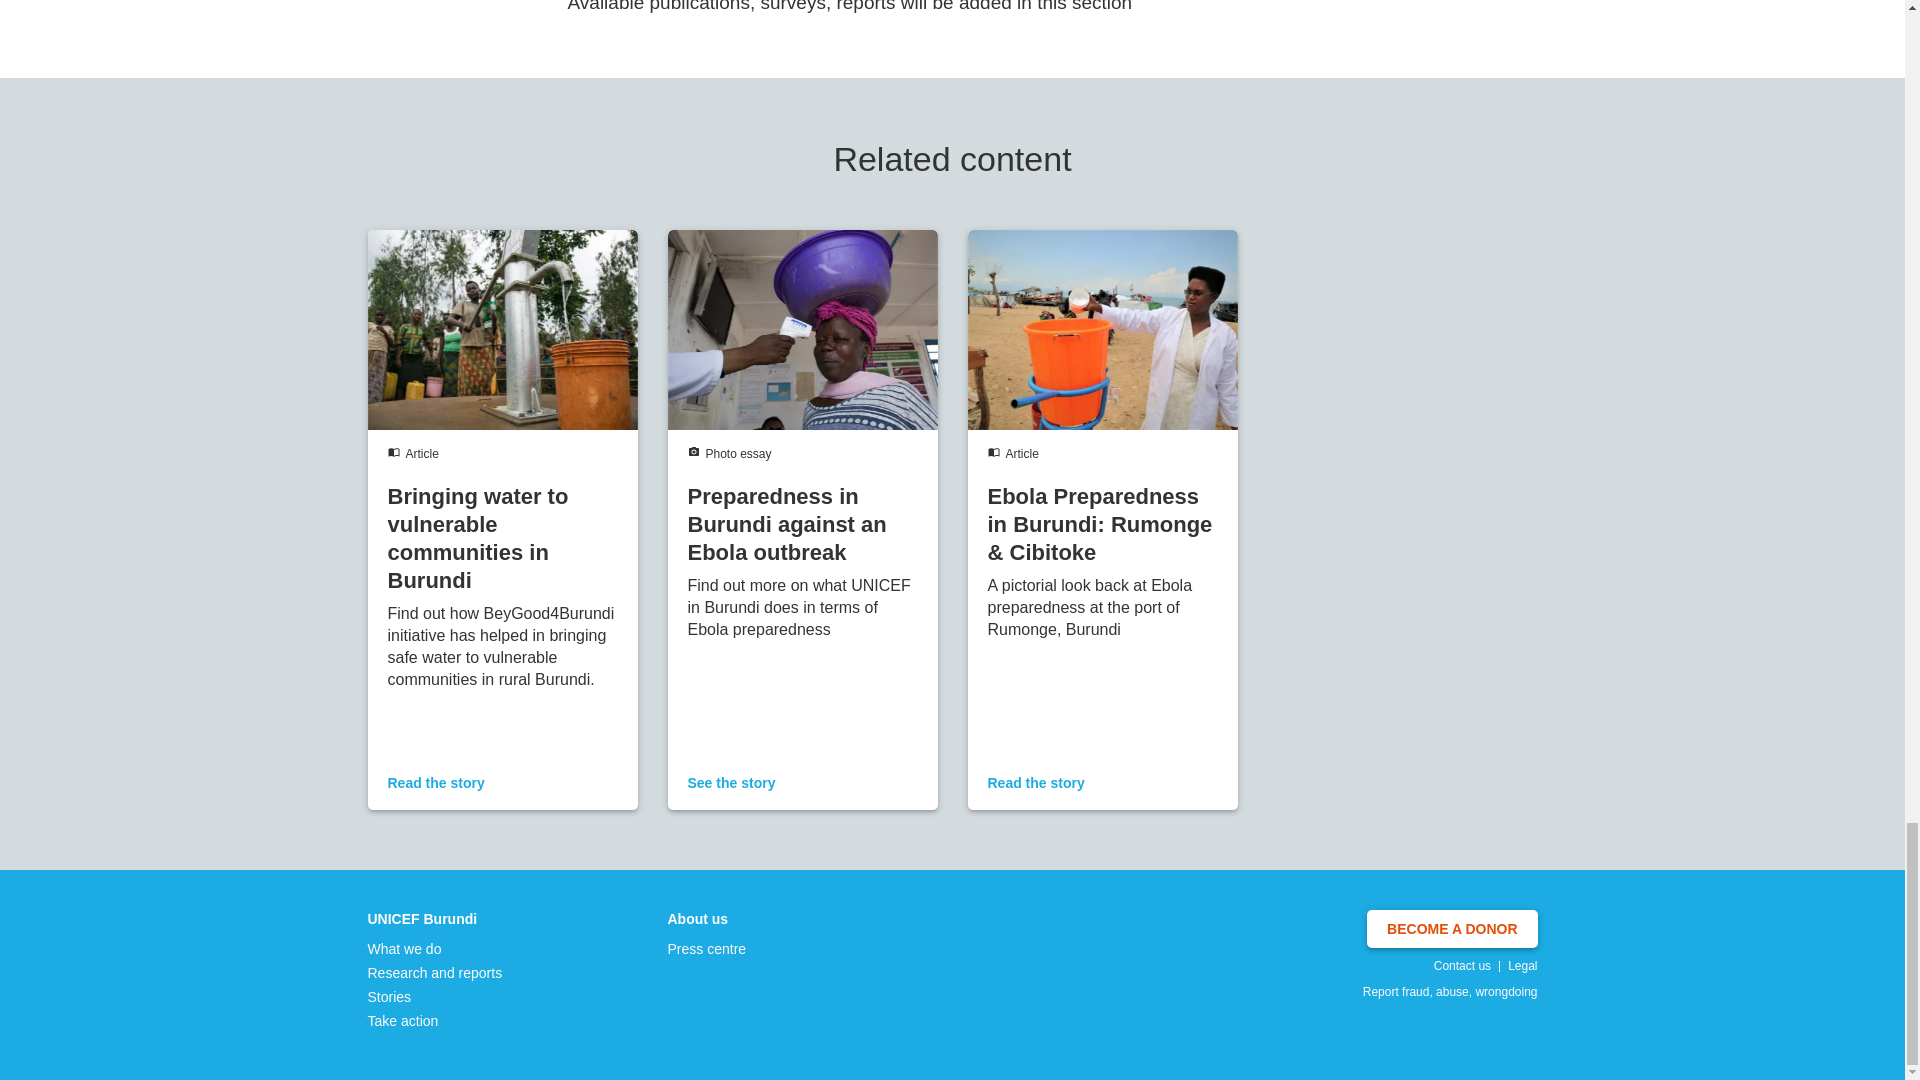 The image size is (1920, 1080). What do you see at coordinates (707, 918) in the screenshot?
I see `About us` at bounding box center [707, 918].